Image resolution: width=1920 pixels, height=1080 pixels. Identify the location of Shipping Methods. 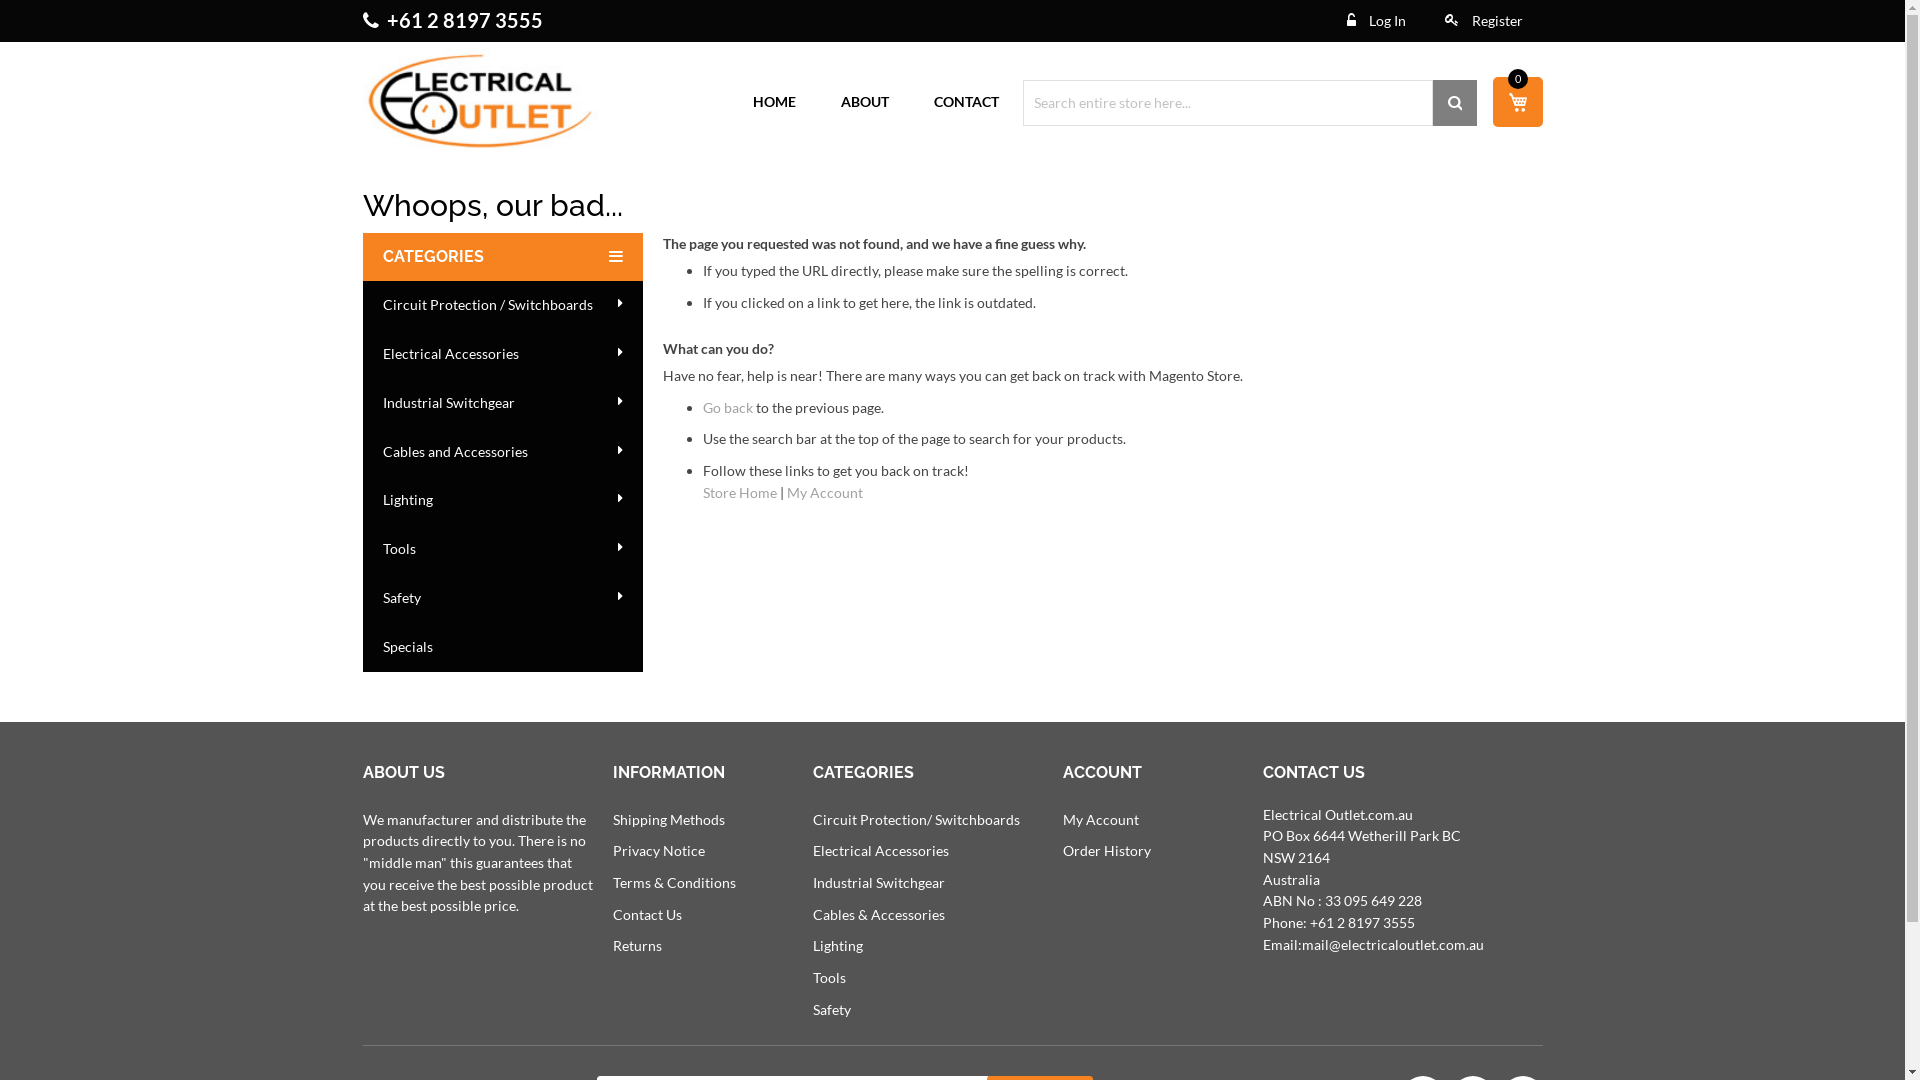
(668, 820).